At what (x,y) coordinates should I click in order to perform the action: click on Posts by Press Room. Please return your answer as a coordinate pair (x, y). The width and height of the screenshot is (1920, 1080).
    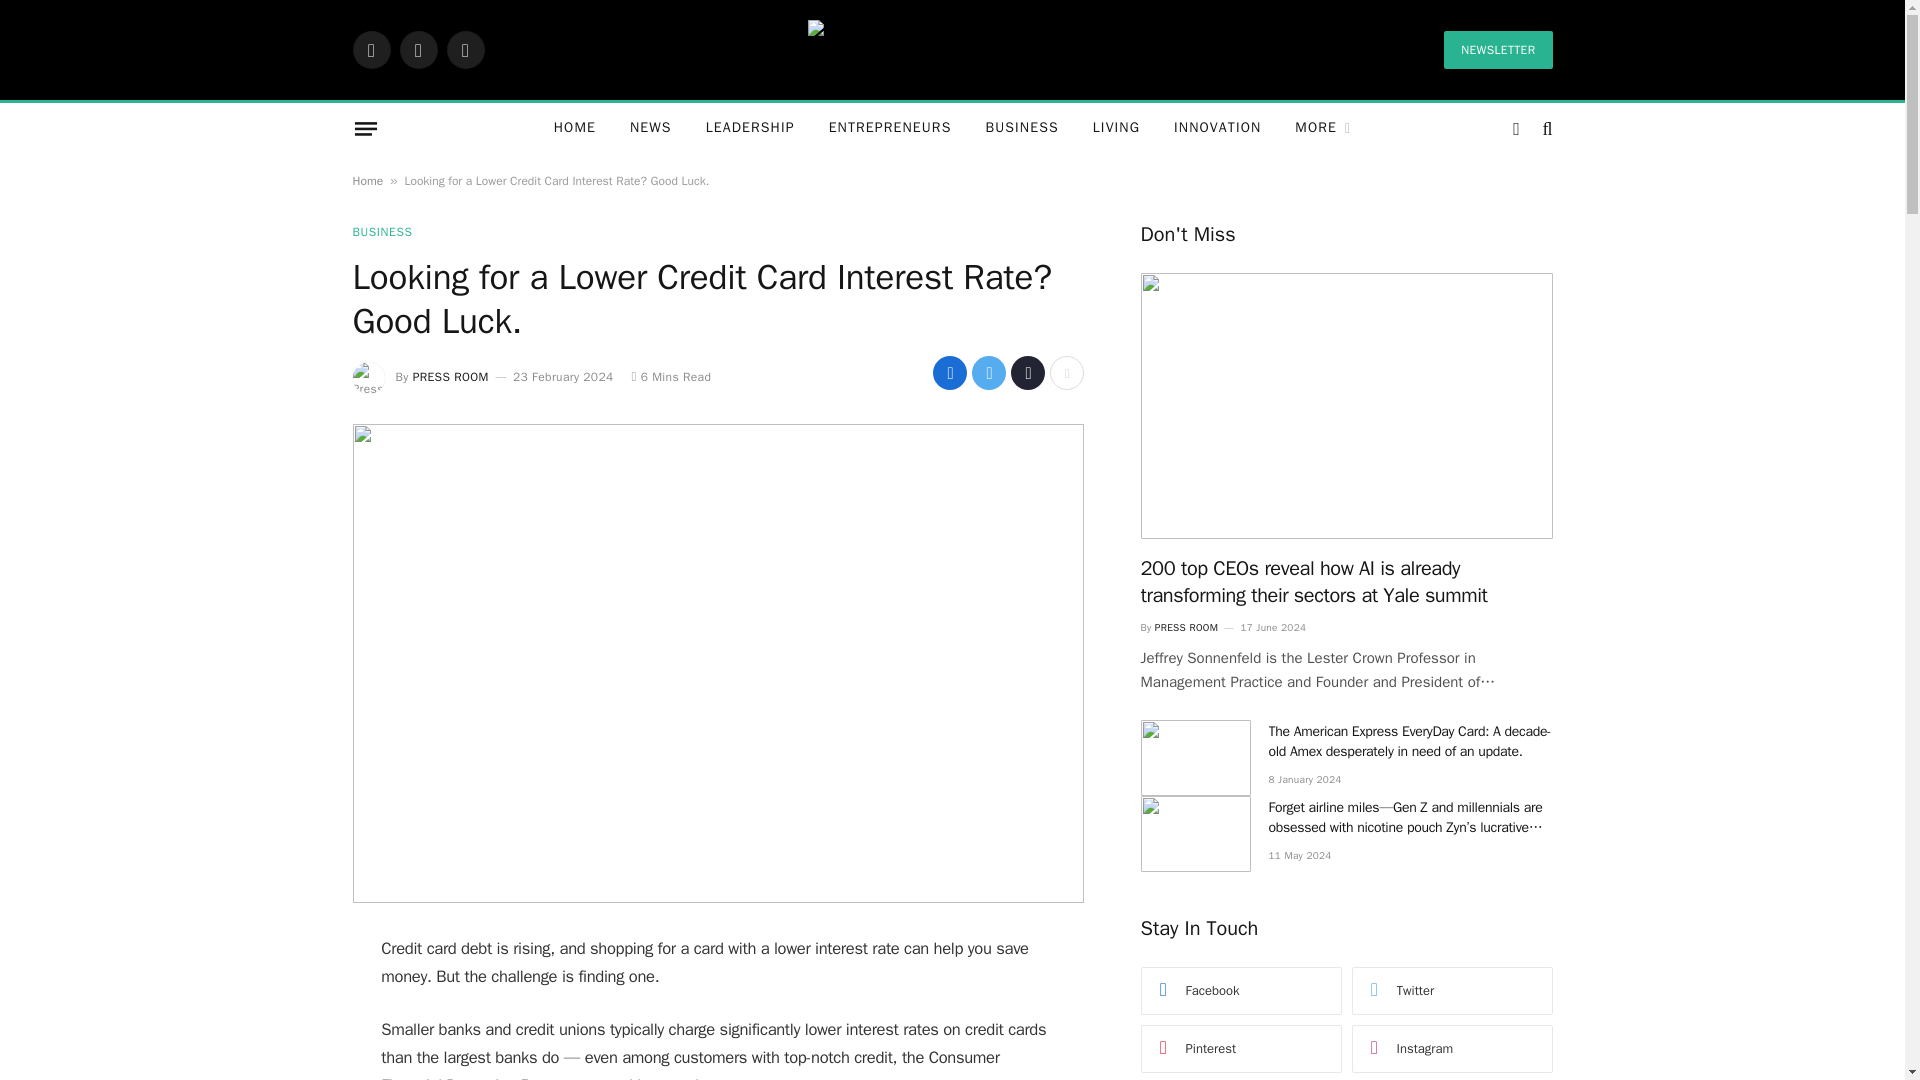
    Looking at the image, I should click on (450, 376).